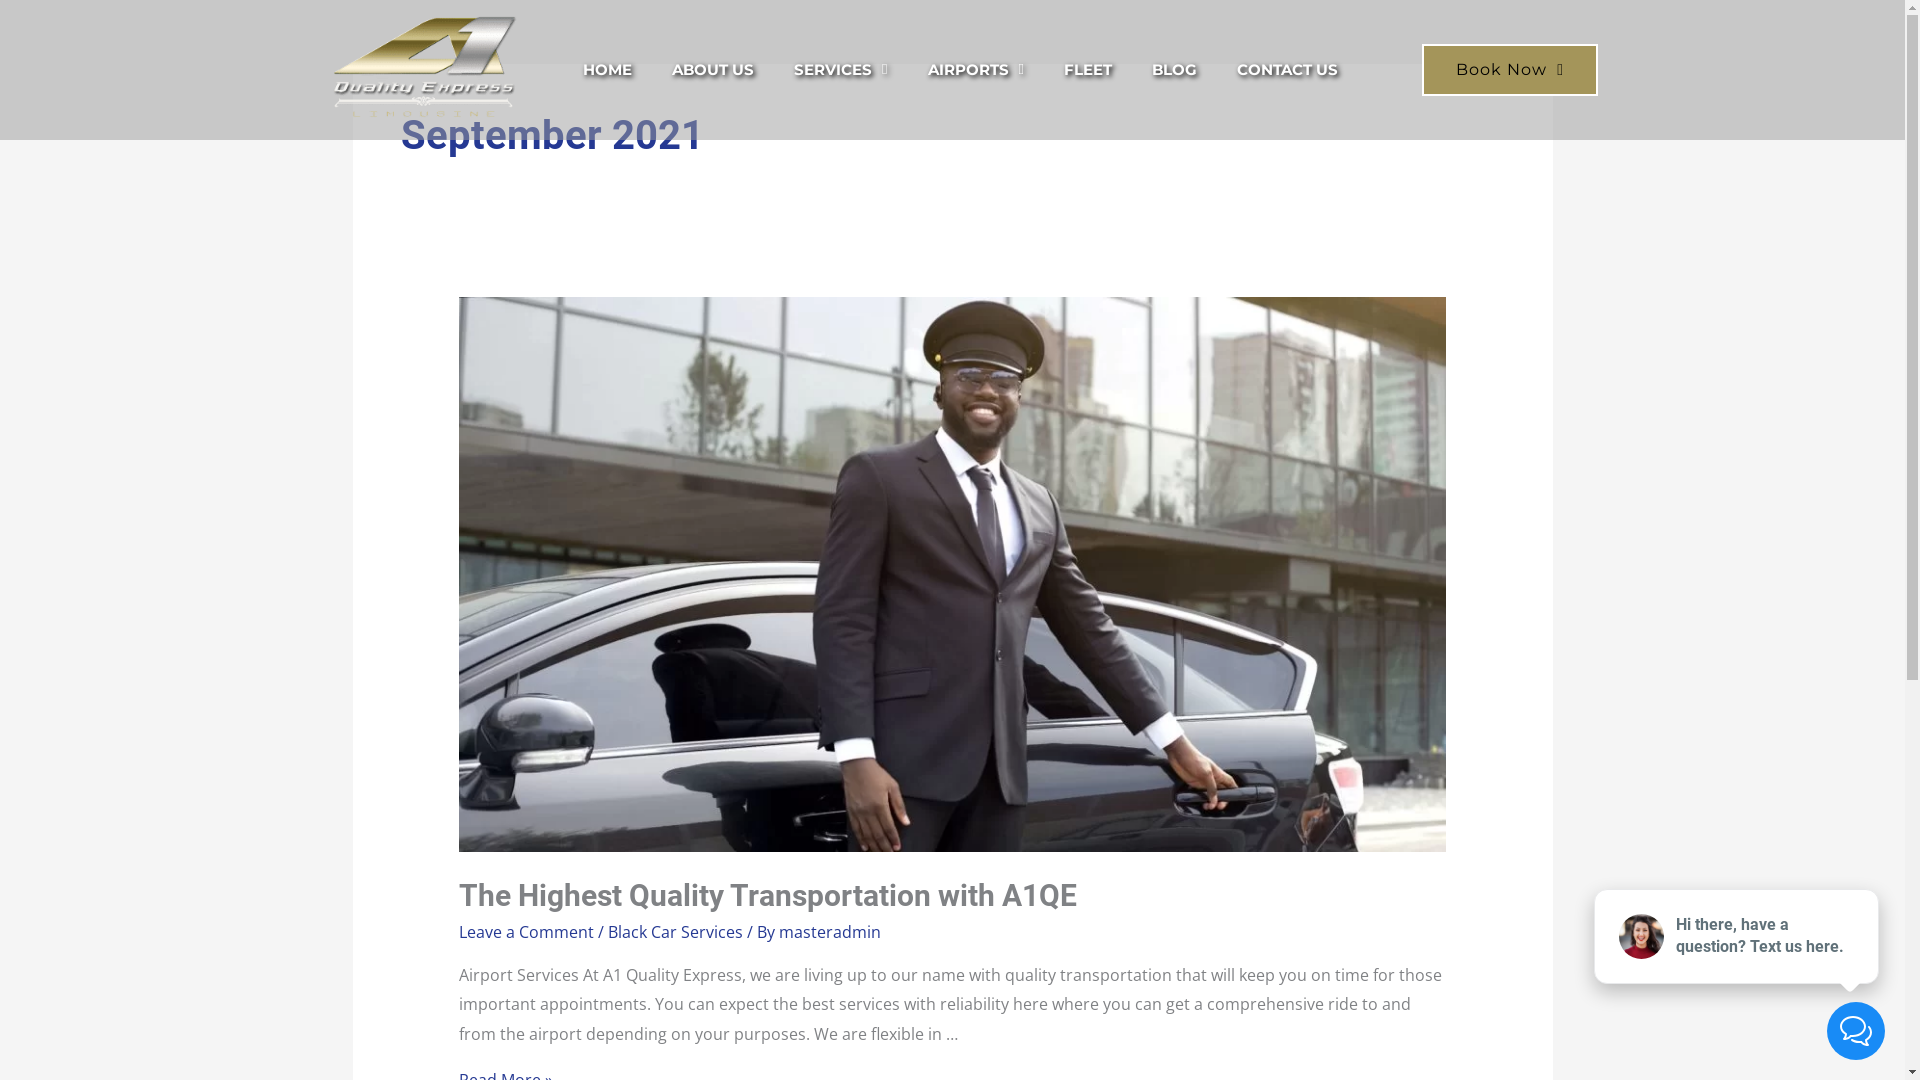  Describe the element at coordinates (608, 70) in the screenshot. I see `HOME` at that location.